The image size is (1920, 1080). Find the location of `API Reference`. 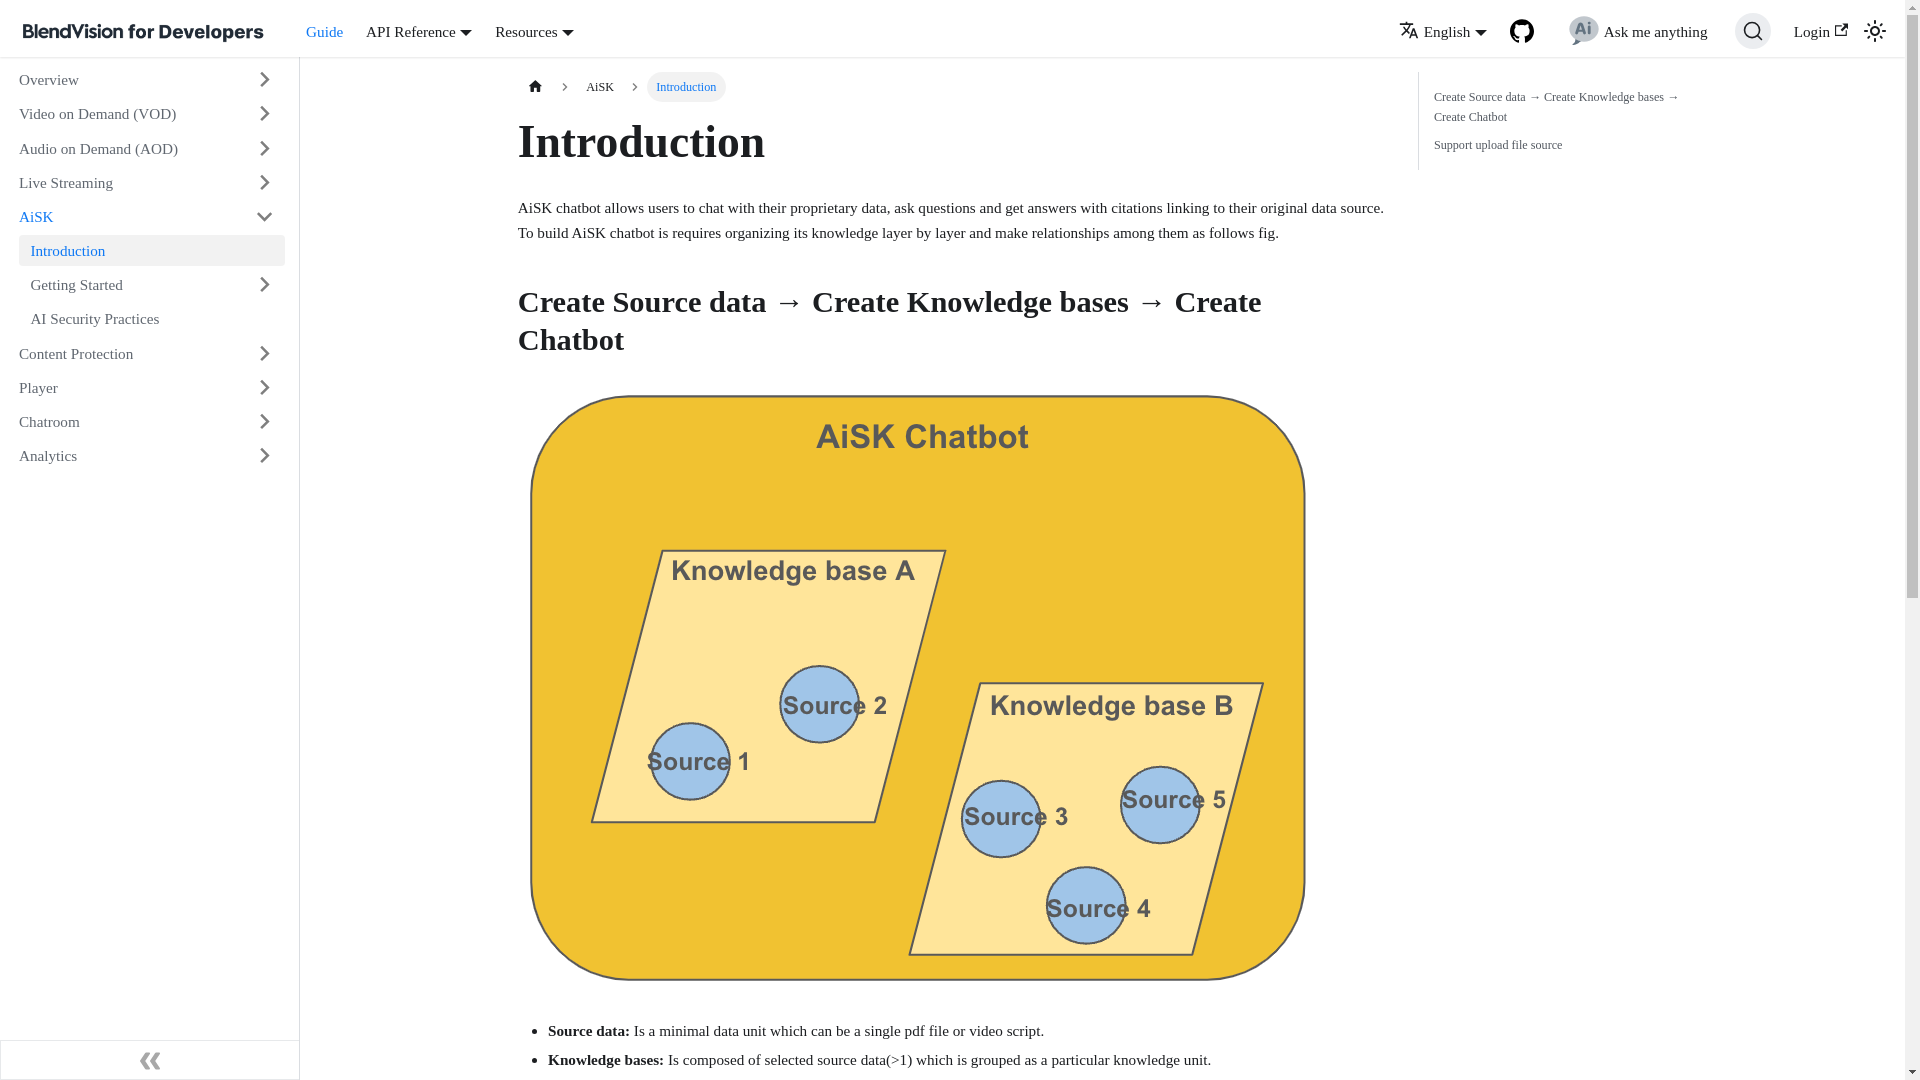

API Reference is located at coordinates (419, 30).